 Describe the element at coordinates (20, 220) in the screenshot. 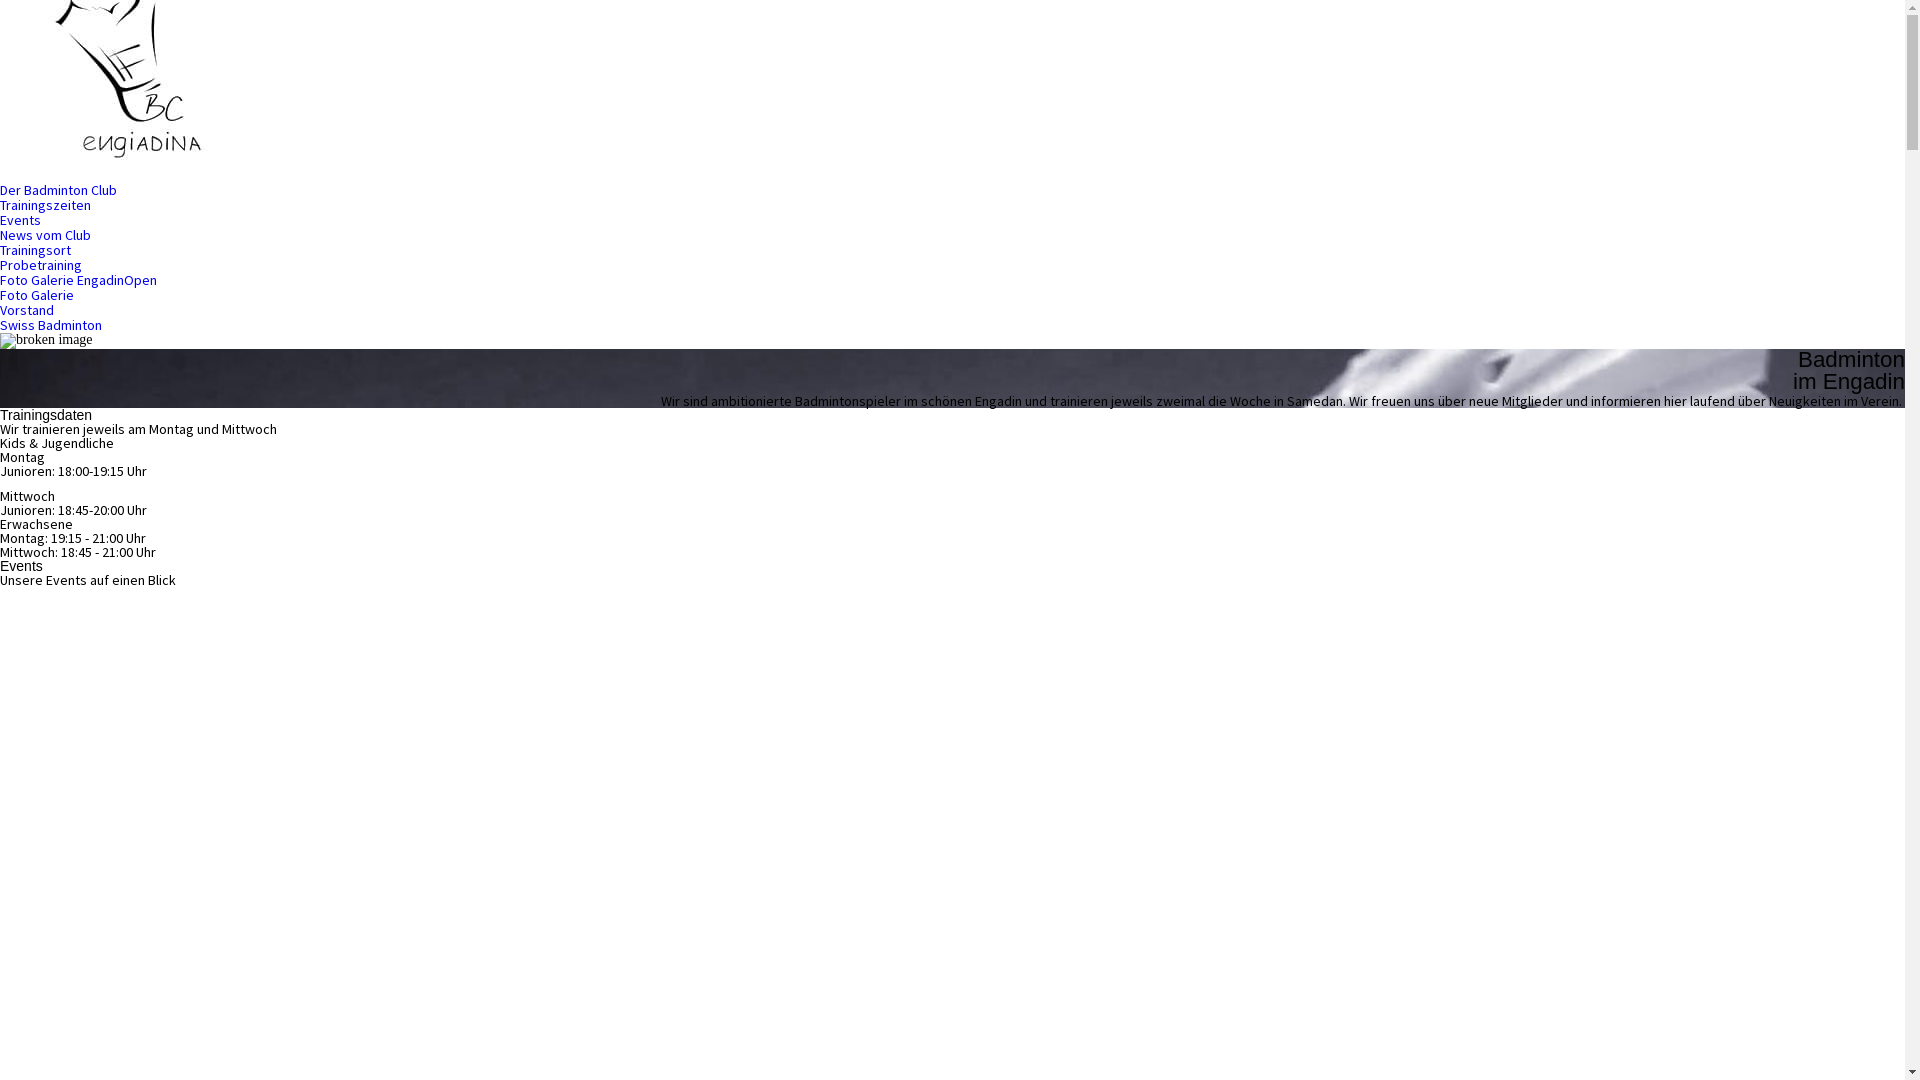

I see `Events` at that location.